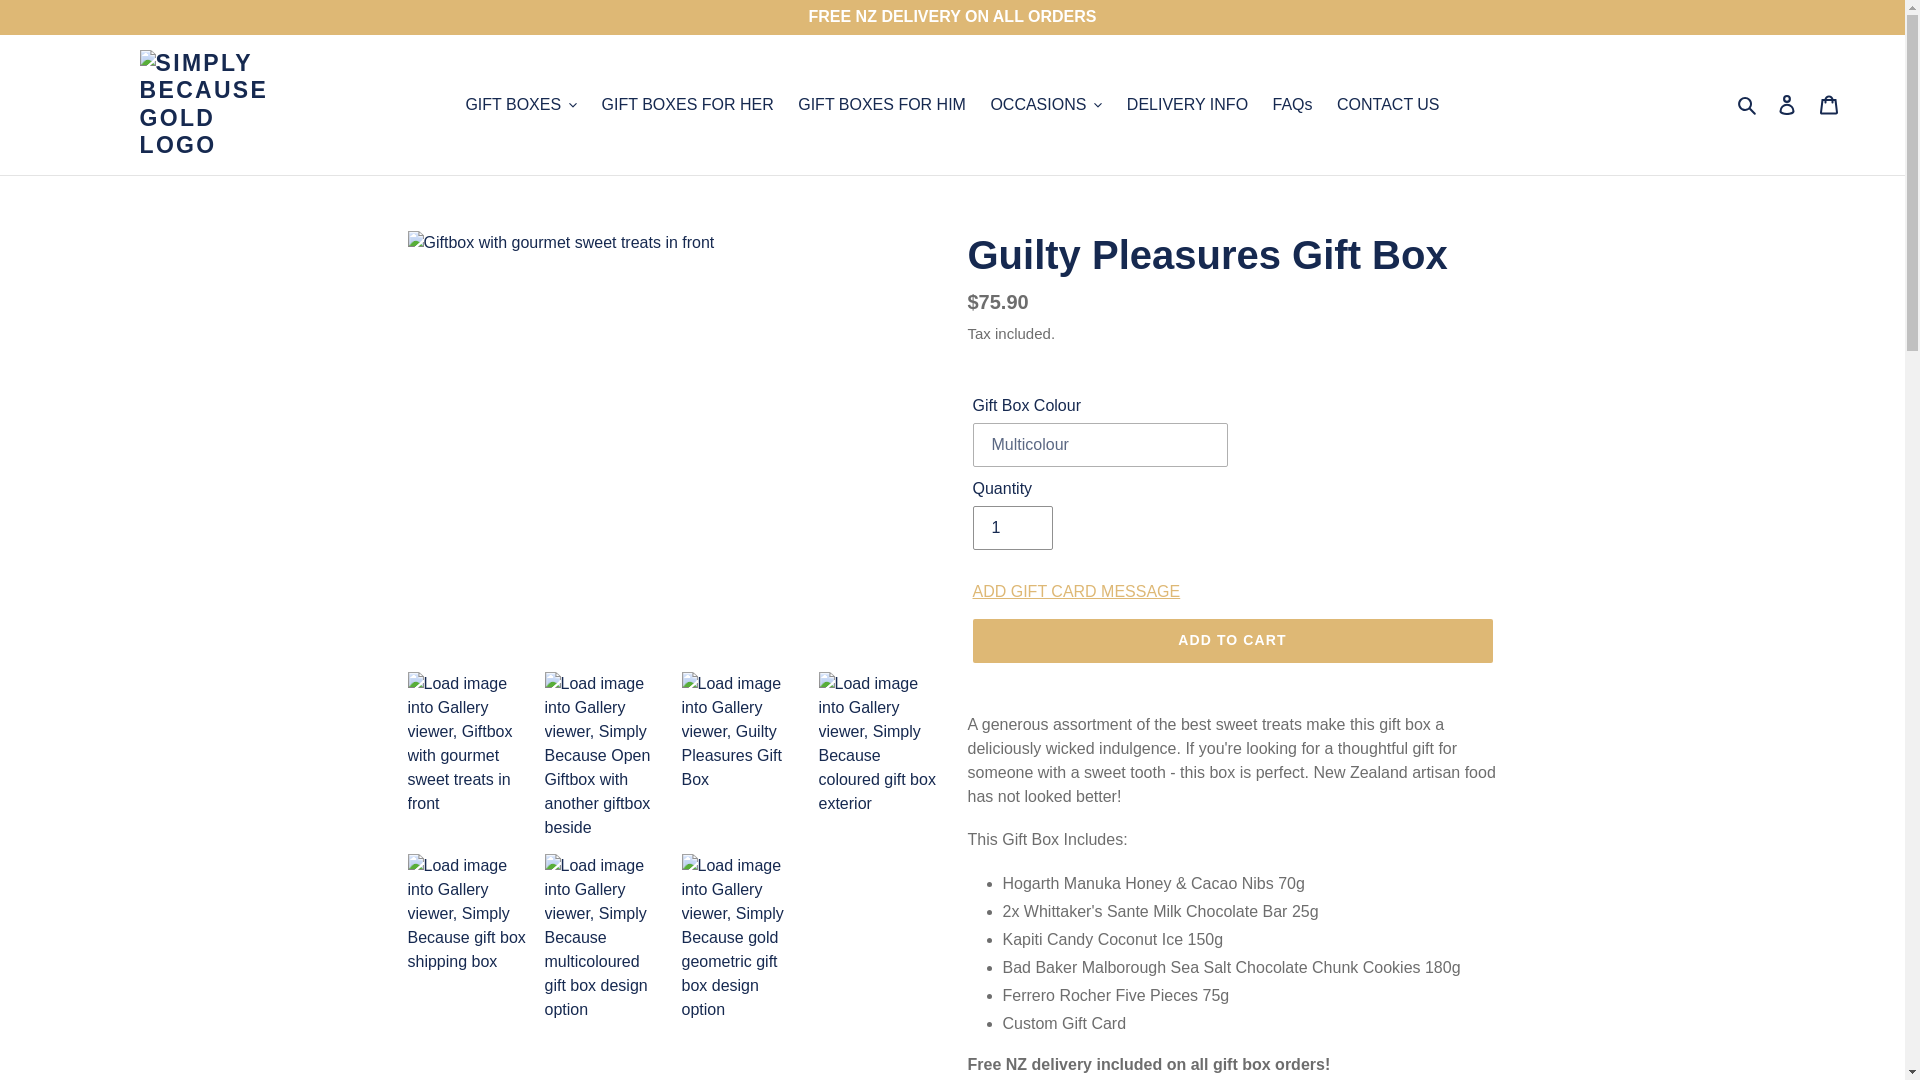  Describe the element at coordinates (881, 104) in the screenshot. I see `GIFT BOXES FOR HIM` at that location.